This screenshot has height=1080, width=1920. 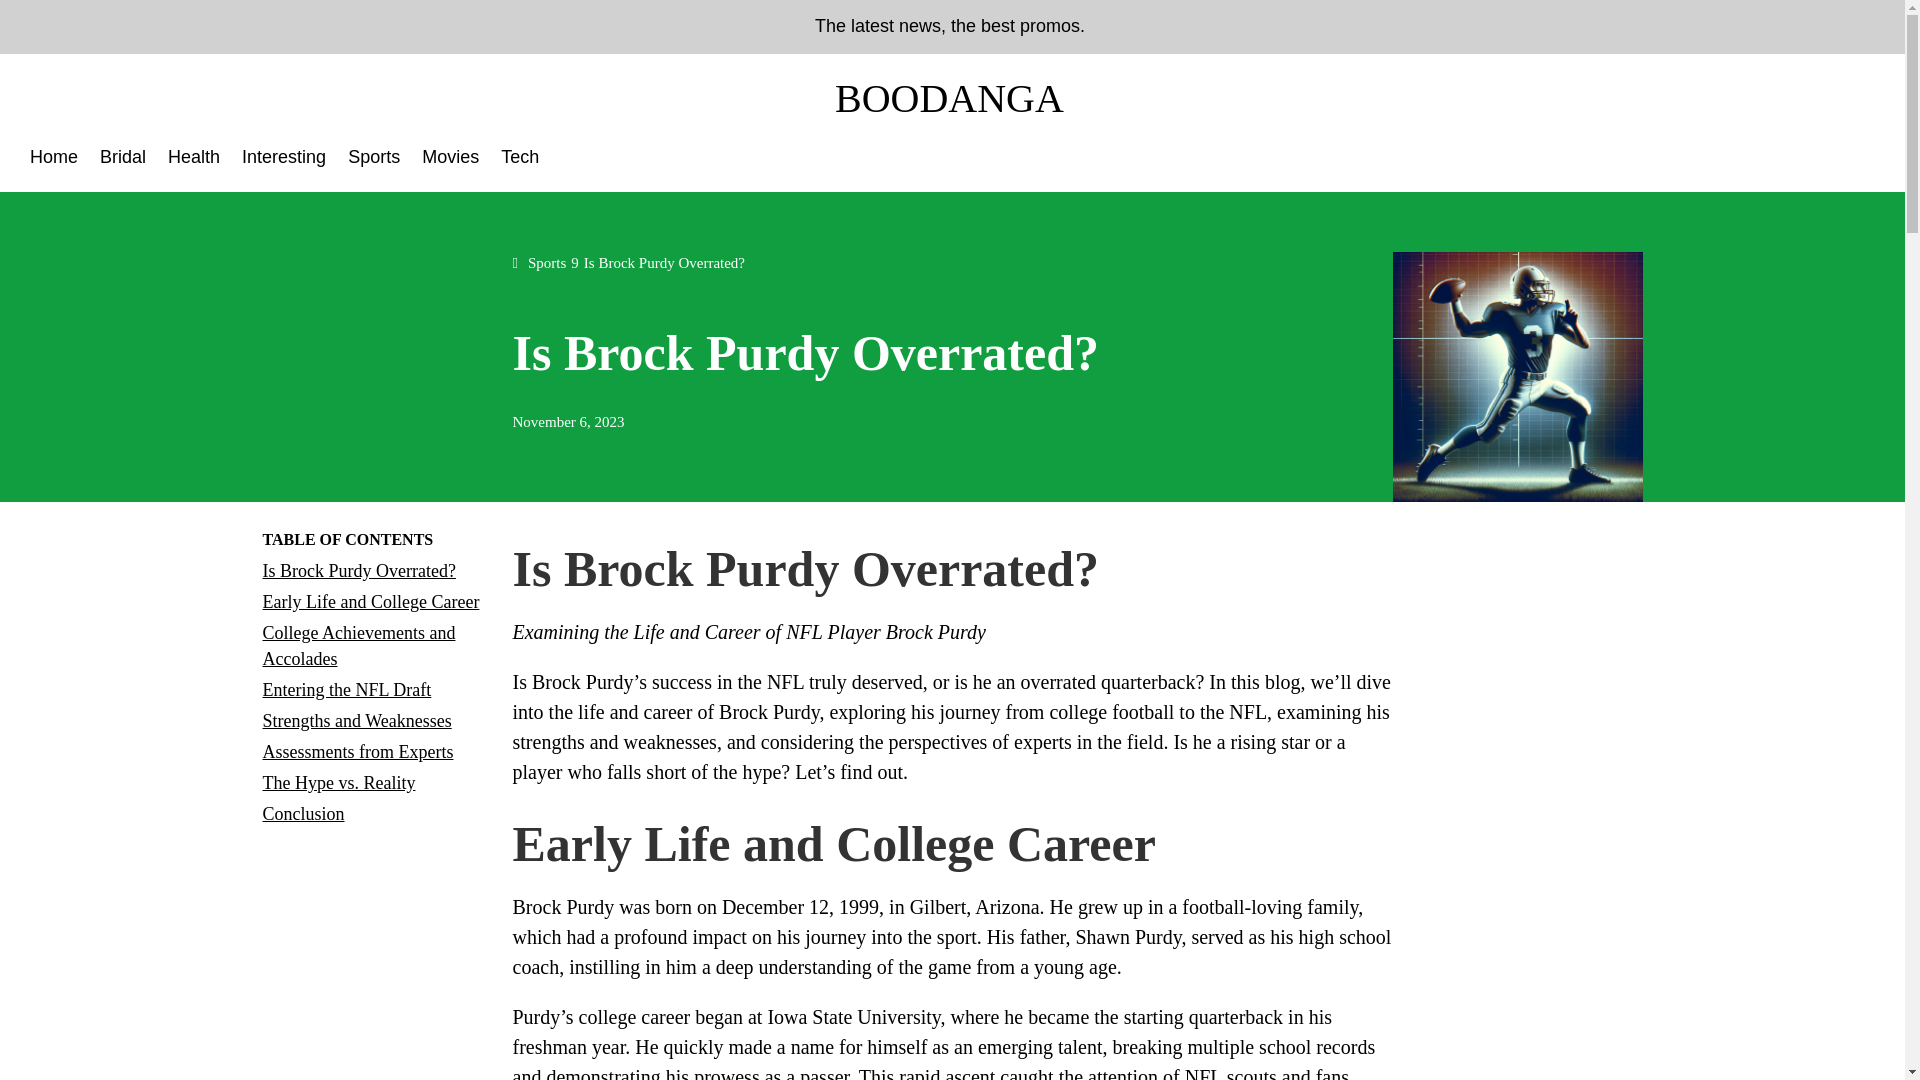 I want to click on Movies, so click(x=450, y=160).